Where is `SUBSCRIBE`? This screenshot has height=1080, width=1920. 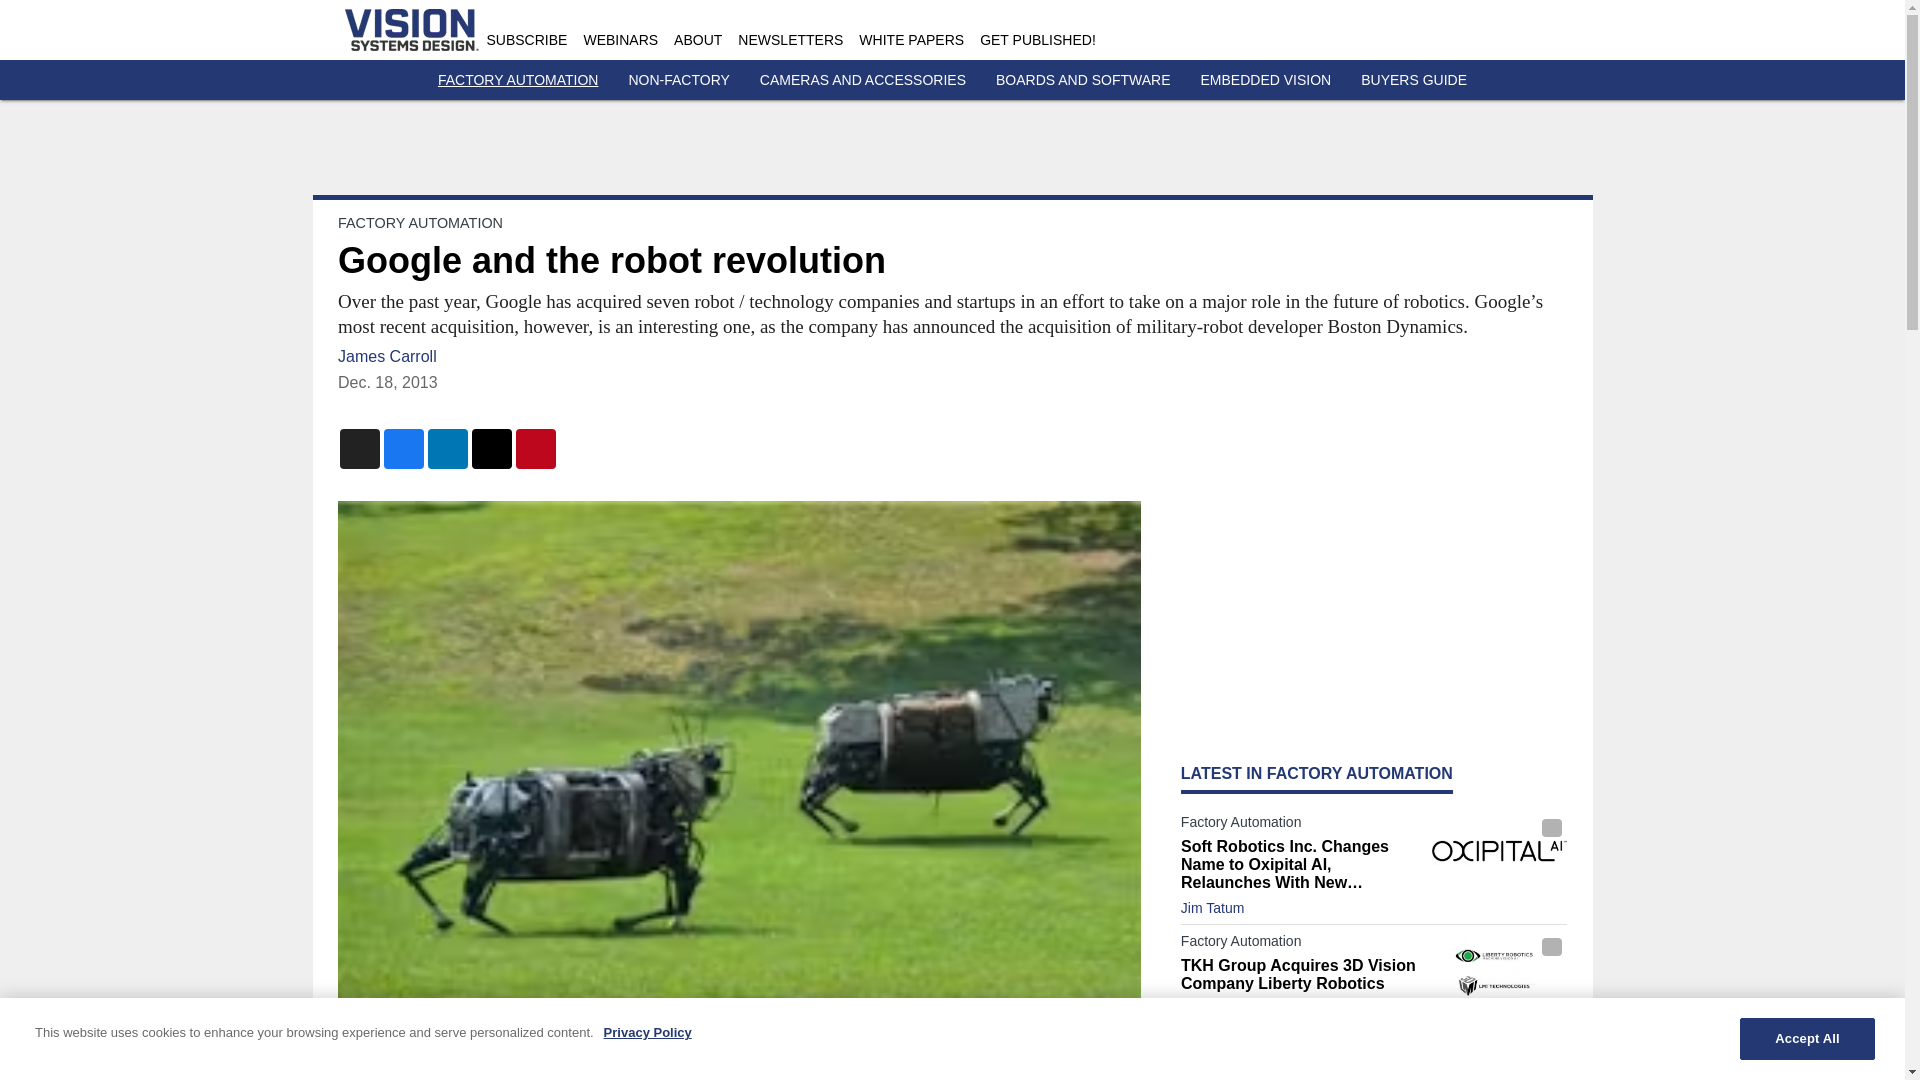 SUBSCRIBE is located at coordinates (526, 40).